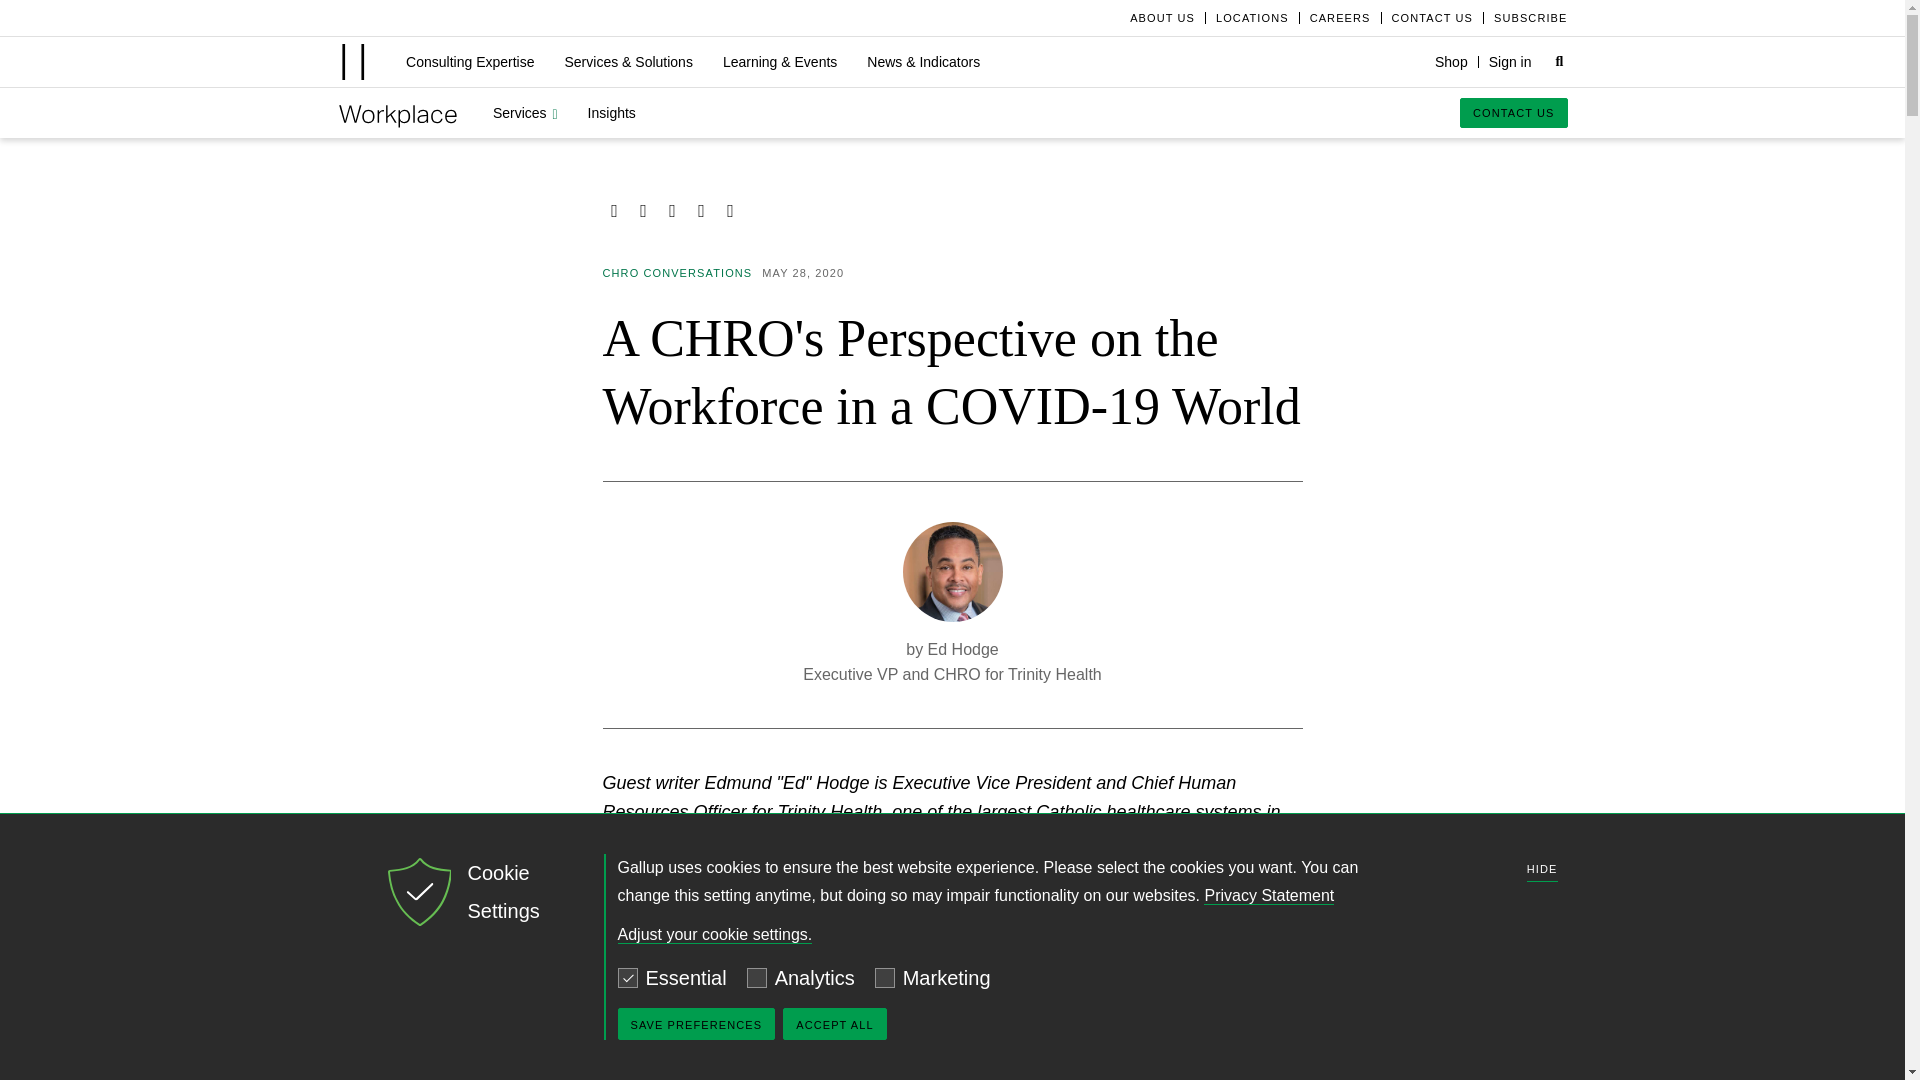 Image resolution: width=1920 pixels, height=1080 pixels. I want to click on Workplace, so click(398, 114).